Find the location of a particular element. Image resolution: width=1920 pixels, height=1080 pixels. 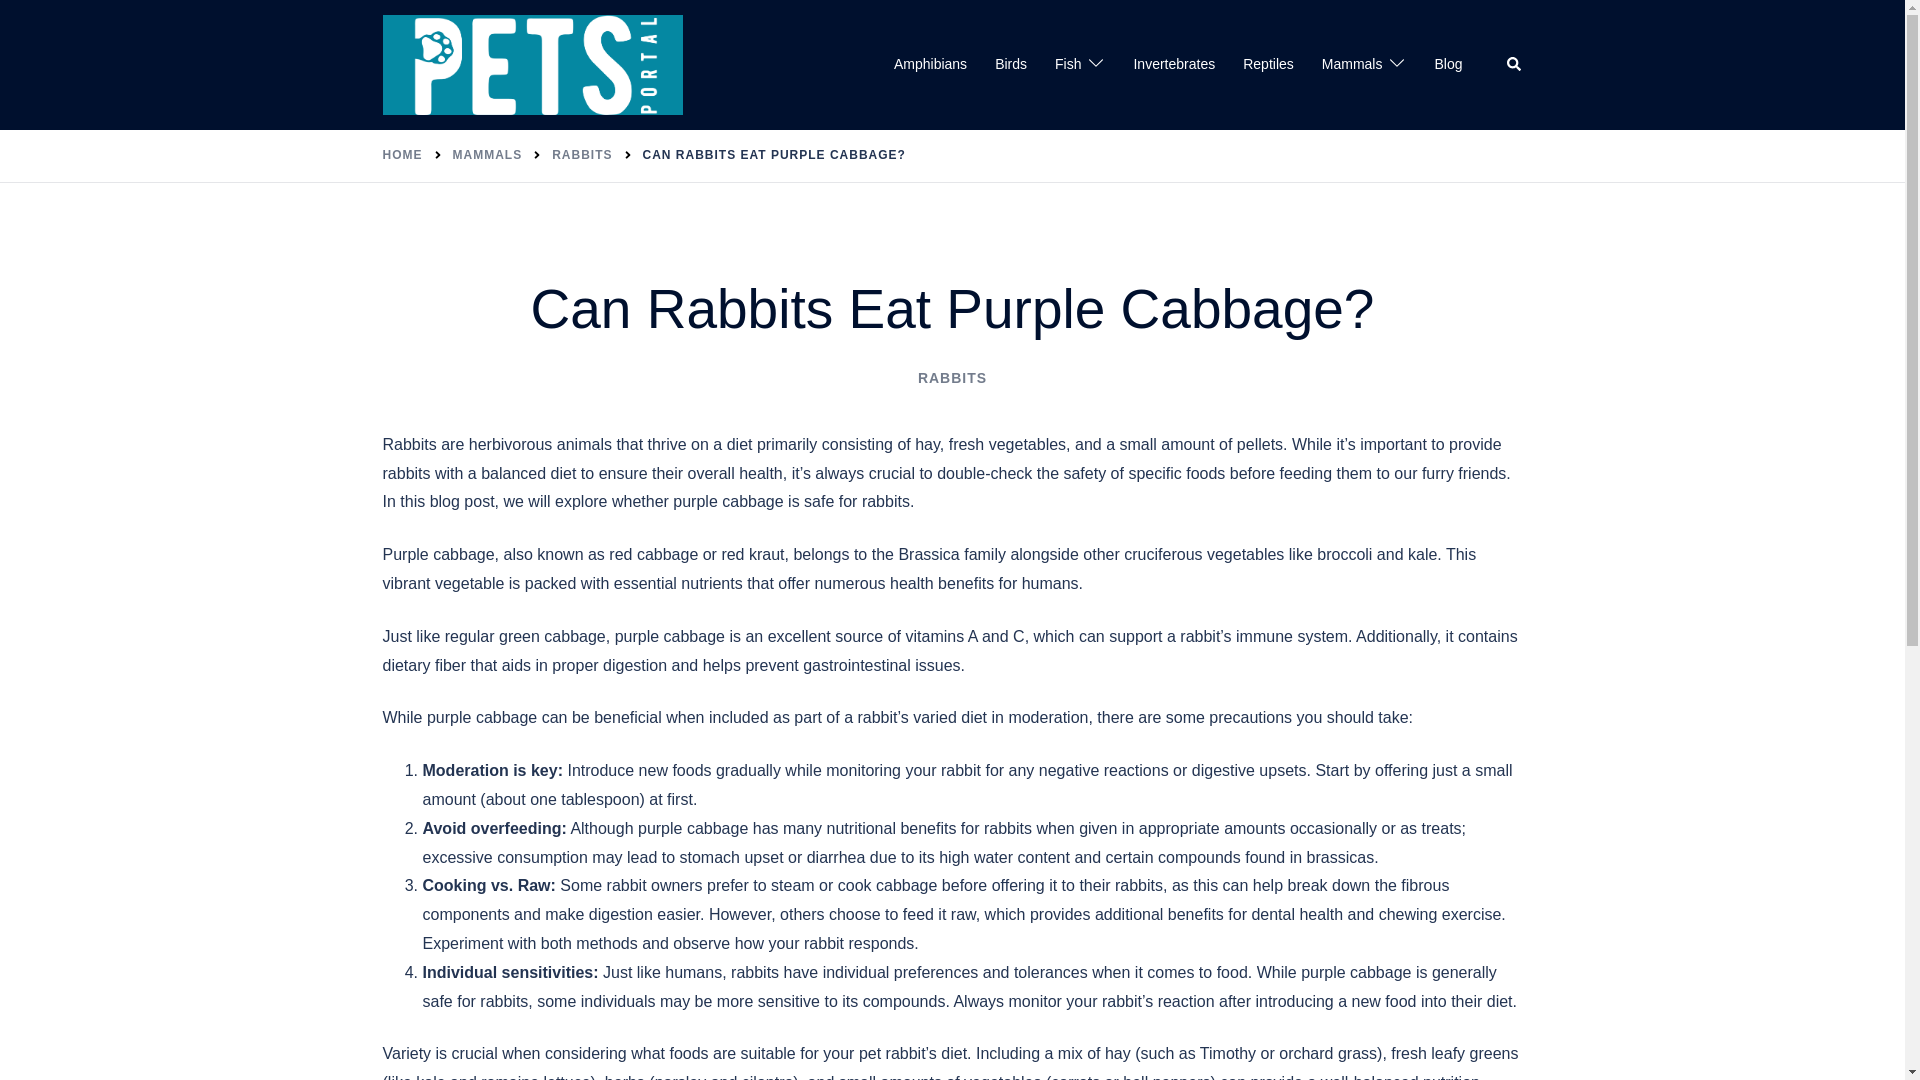

Birds is located at coordinates (1010, 64).